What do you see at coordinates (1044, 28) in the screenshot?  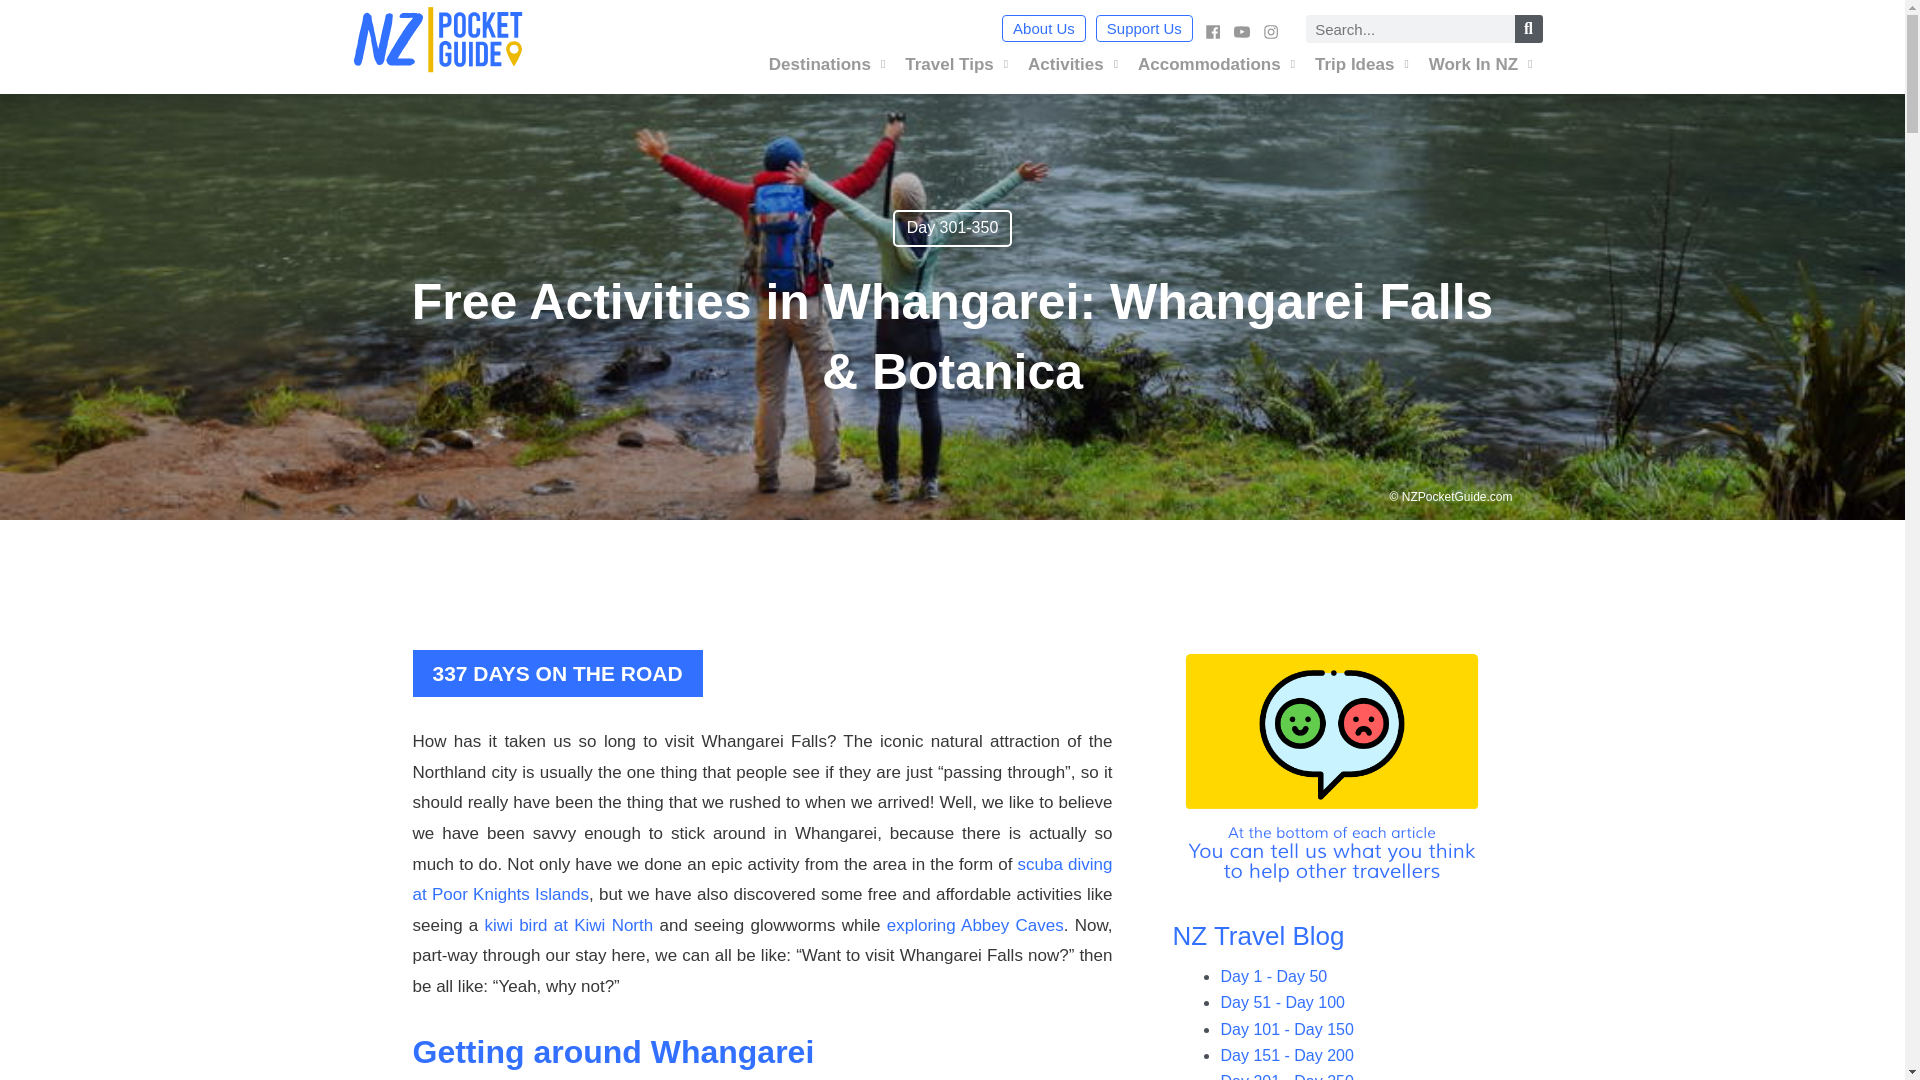 I see `About Us` at bounding box center [1044, 28].